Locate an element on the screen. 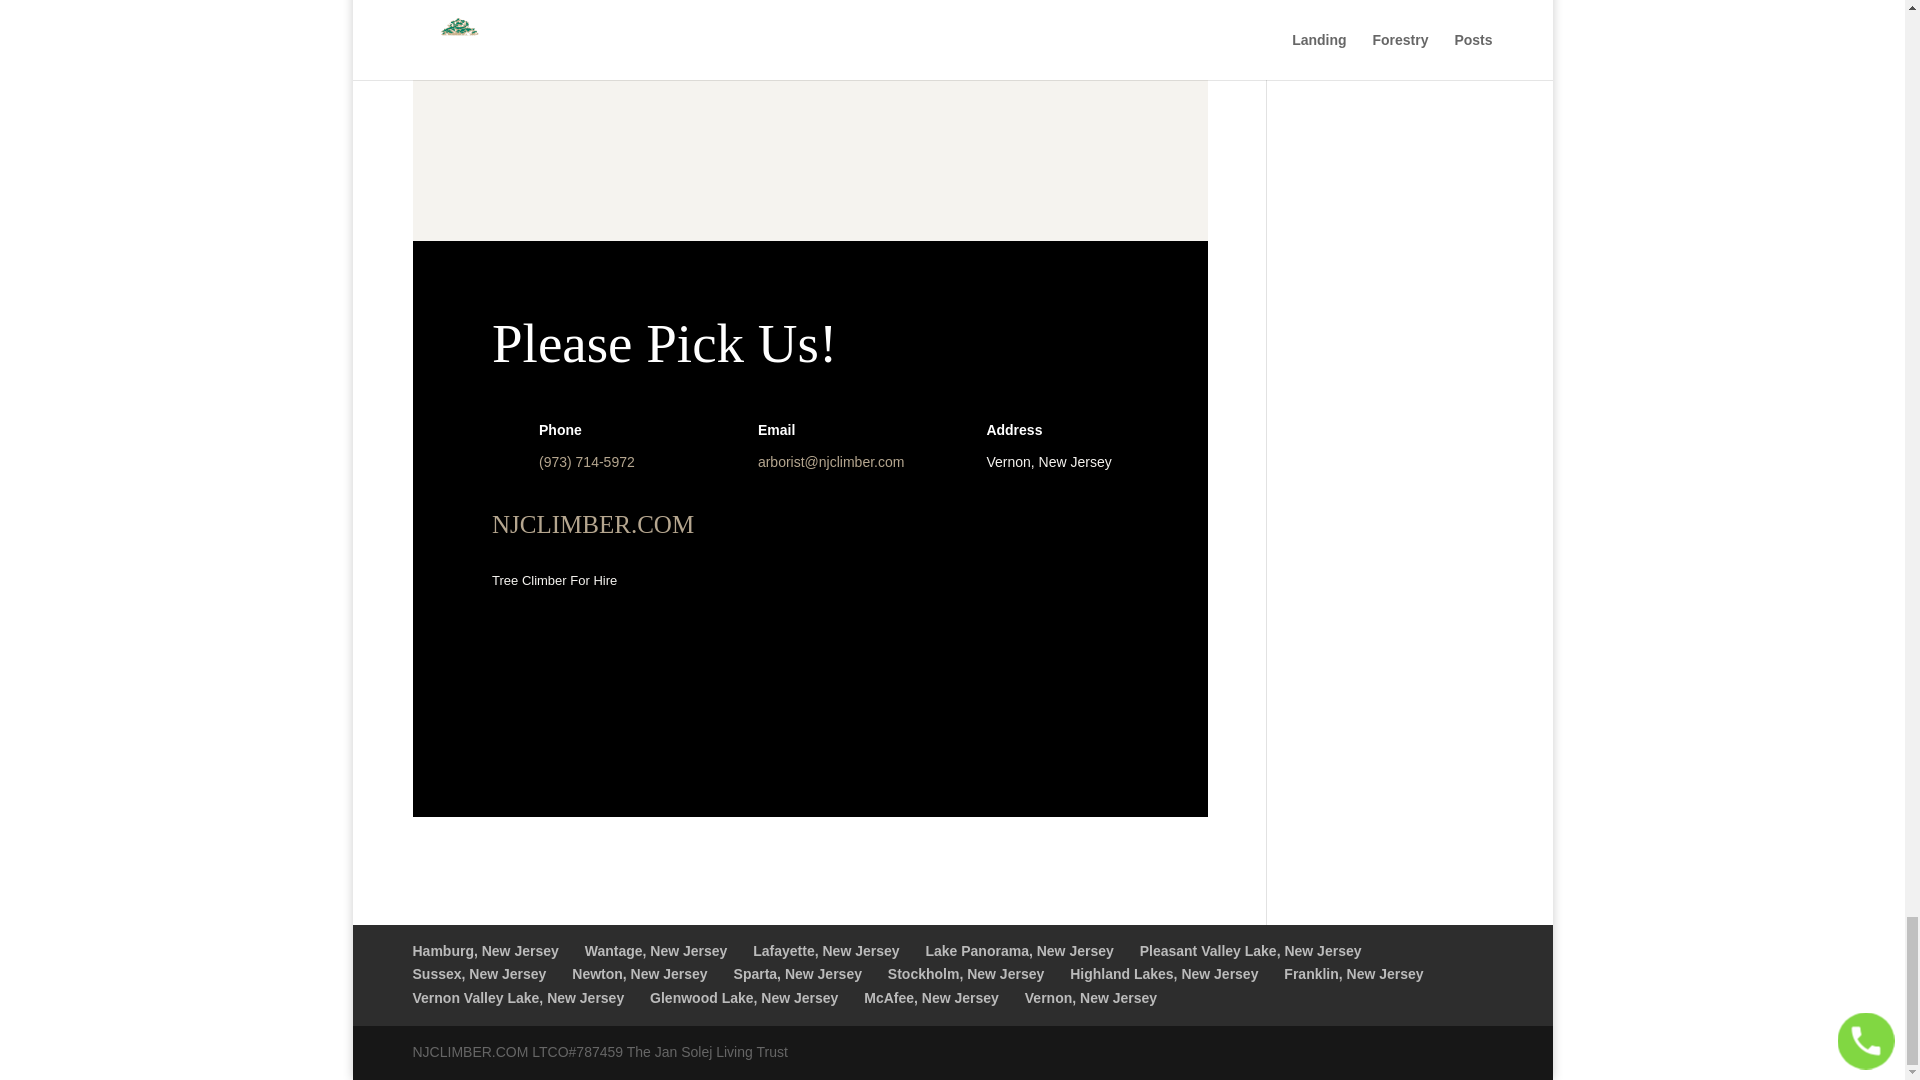  Newton, New Jersey is located at coordinates (639, 973).